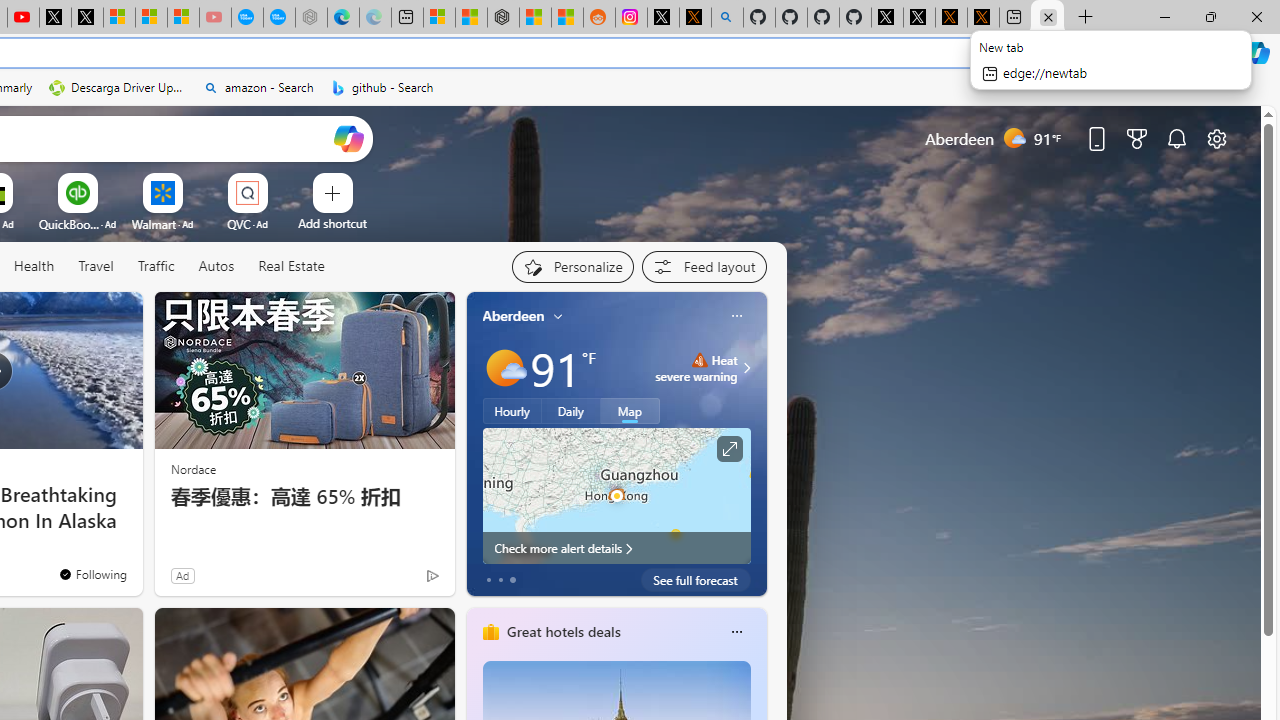 The image size is (1280, 720). Describe the element at coordinates (886, 18) in the screenshot. I see `Profile / X` at that location.